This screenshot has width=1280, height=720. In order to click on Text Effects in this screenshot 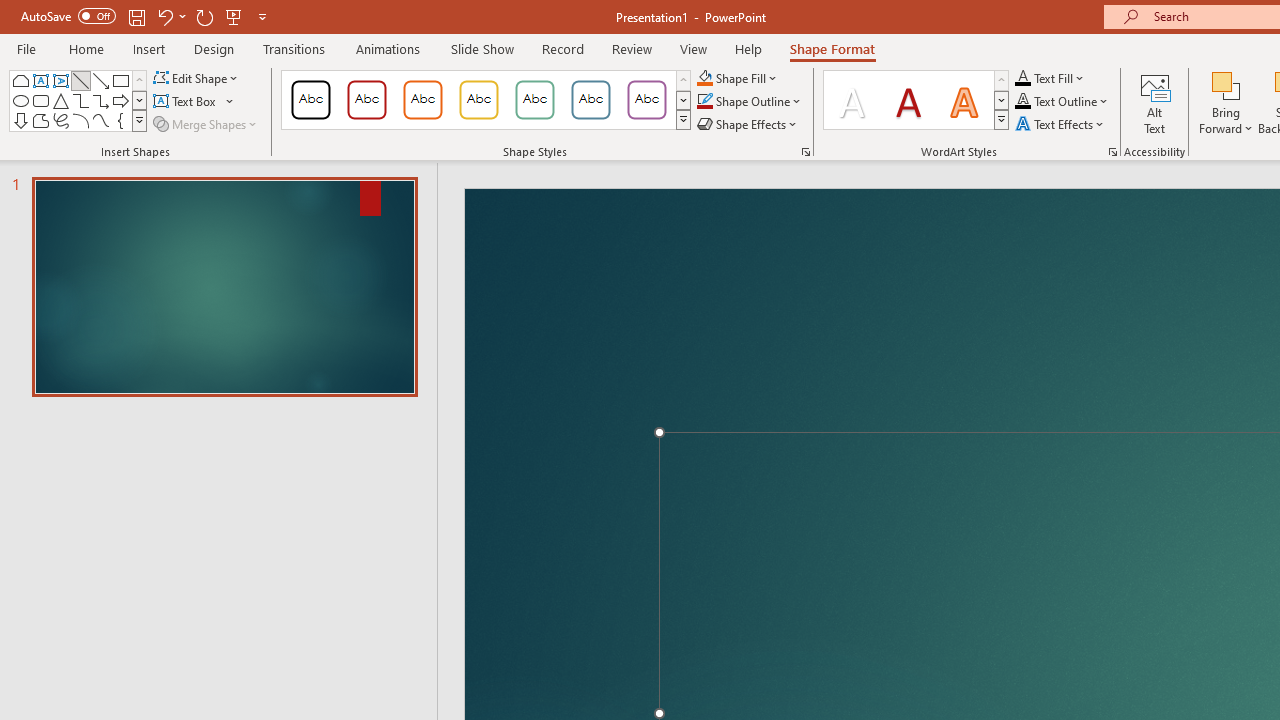, I will do `click(1062, 124)`.